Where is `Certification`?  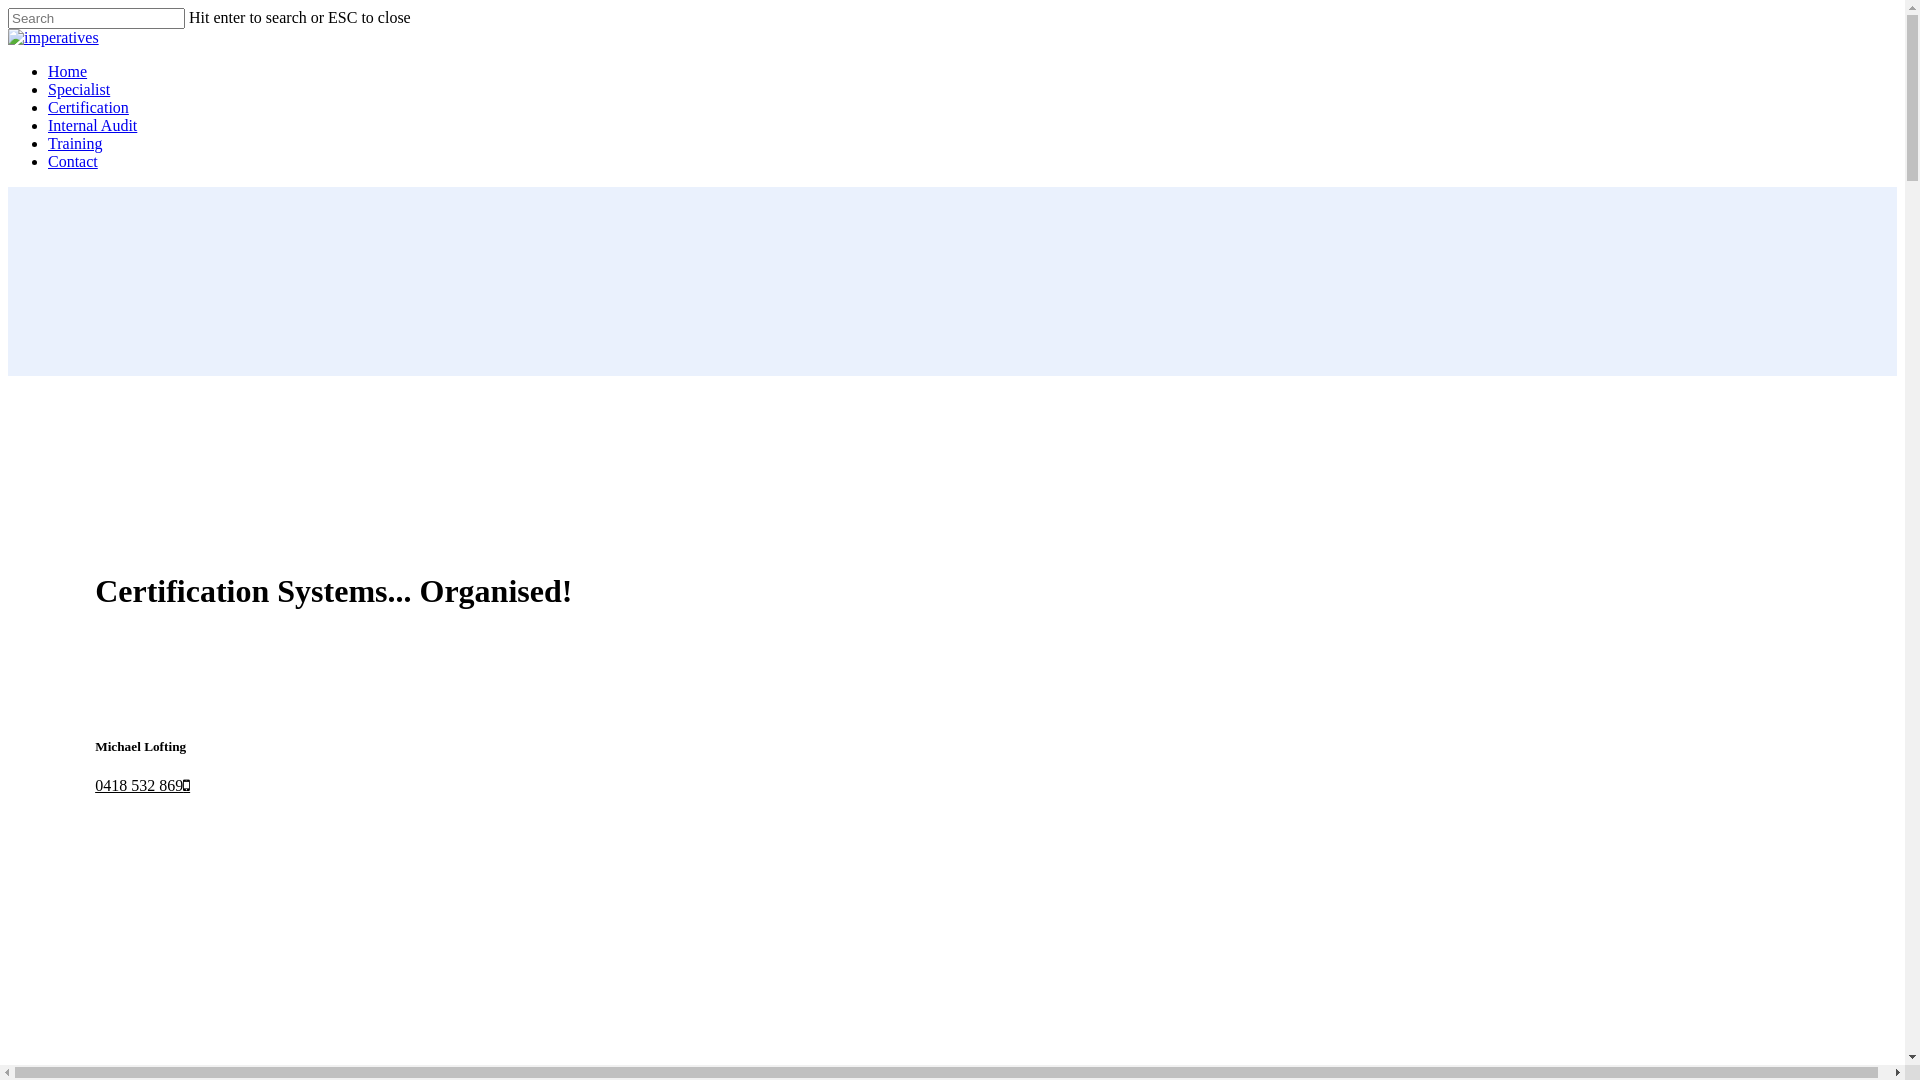
Certification is located at coordinates (88, 108).